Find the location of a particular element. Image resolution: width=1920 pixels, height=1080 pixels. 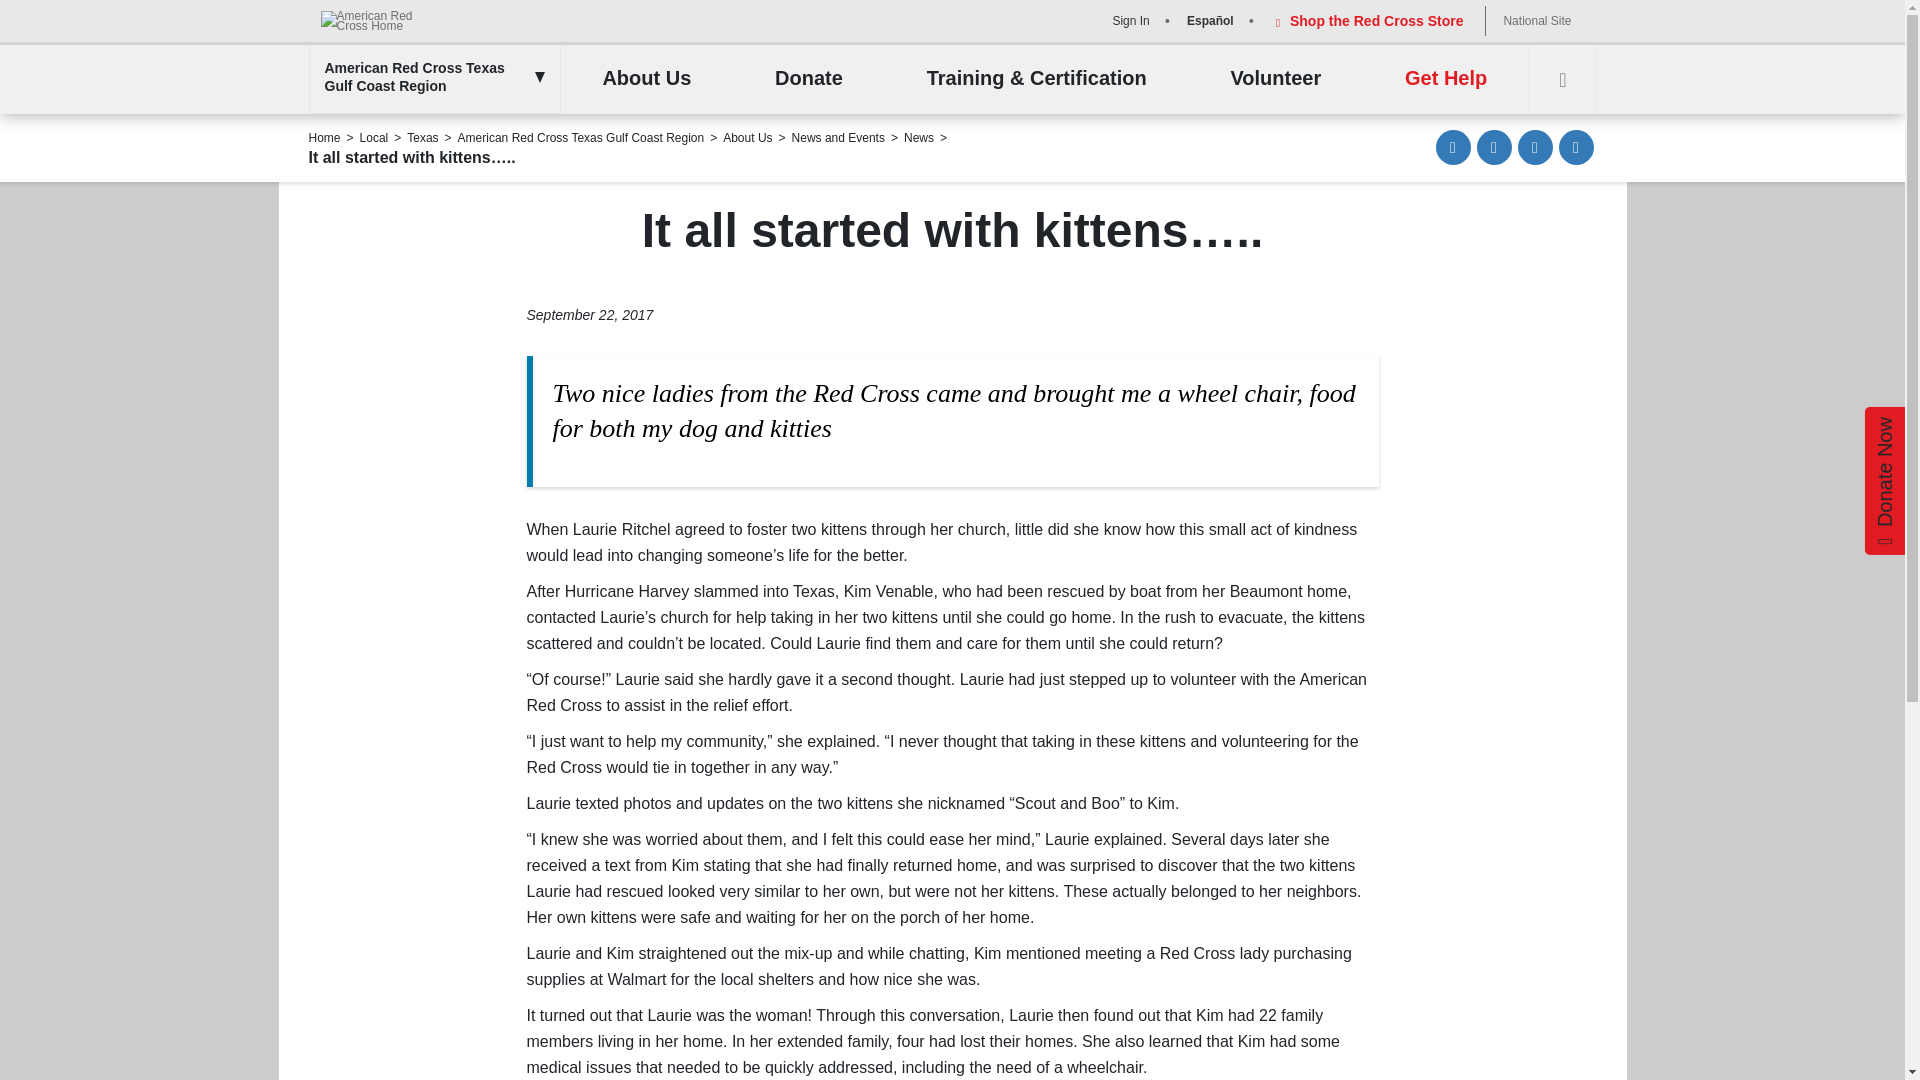

Tweet is located at coordinates (1536, 147).